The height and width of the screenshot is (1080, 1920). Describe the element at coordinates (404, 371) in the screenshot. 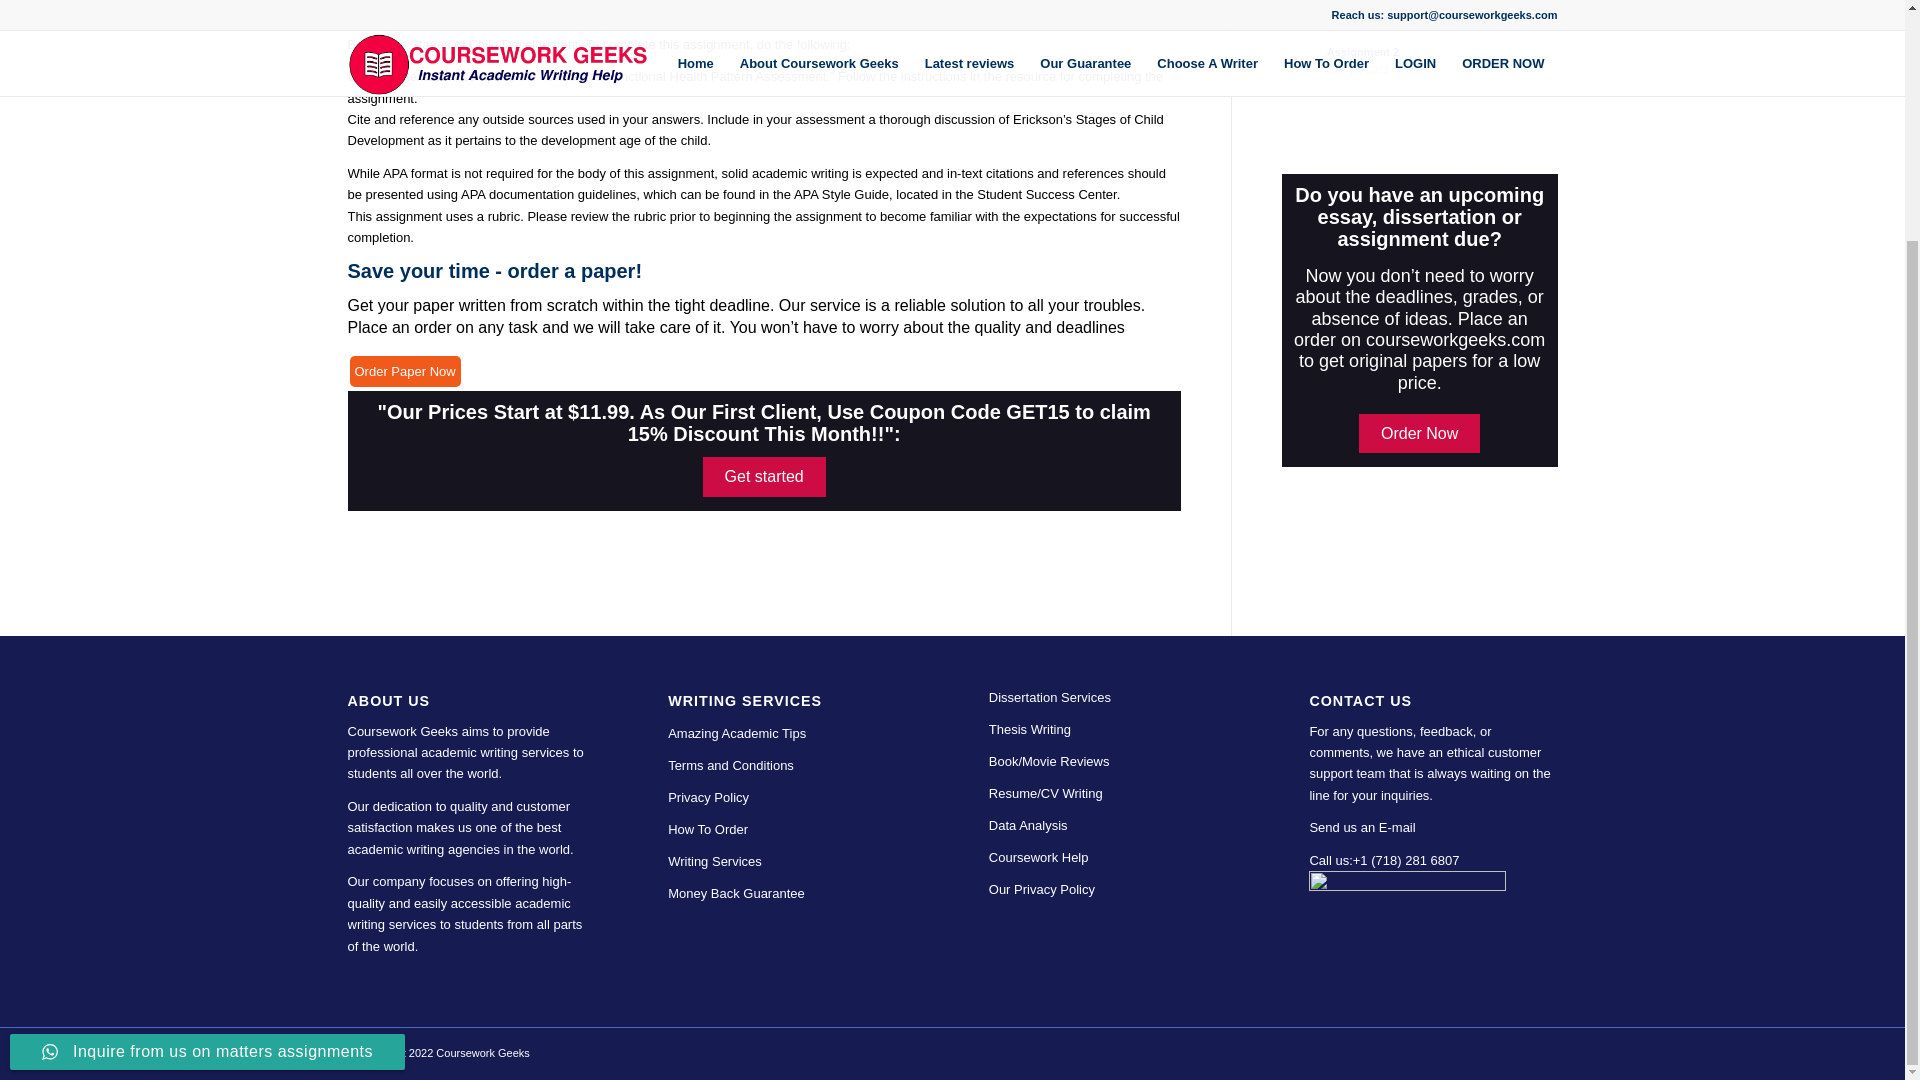

I see `Order Paper Now` at that location.